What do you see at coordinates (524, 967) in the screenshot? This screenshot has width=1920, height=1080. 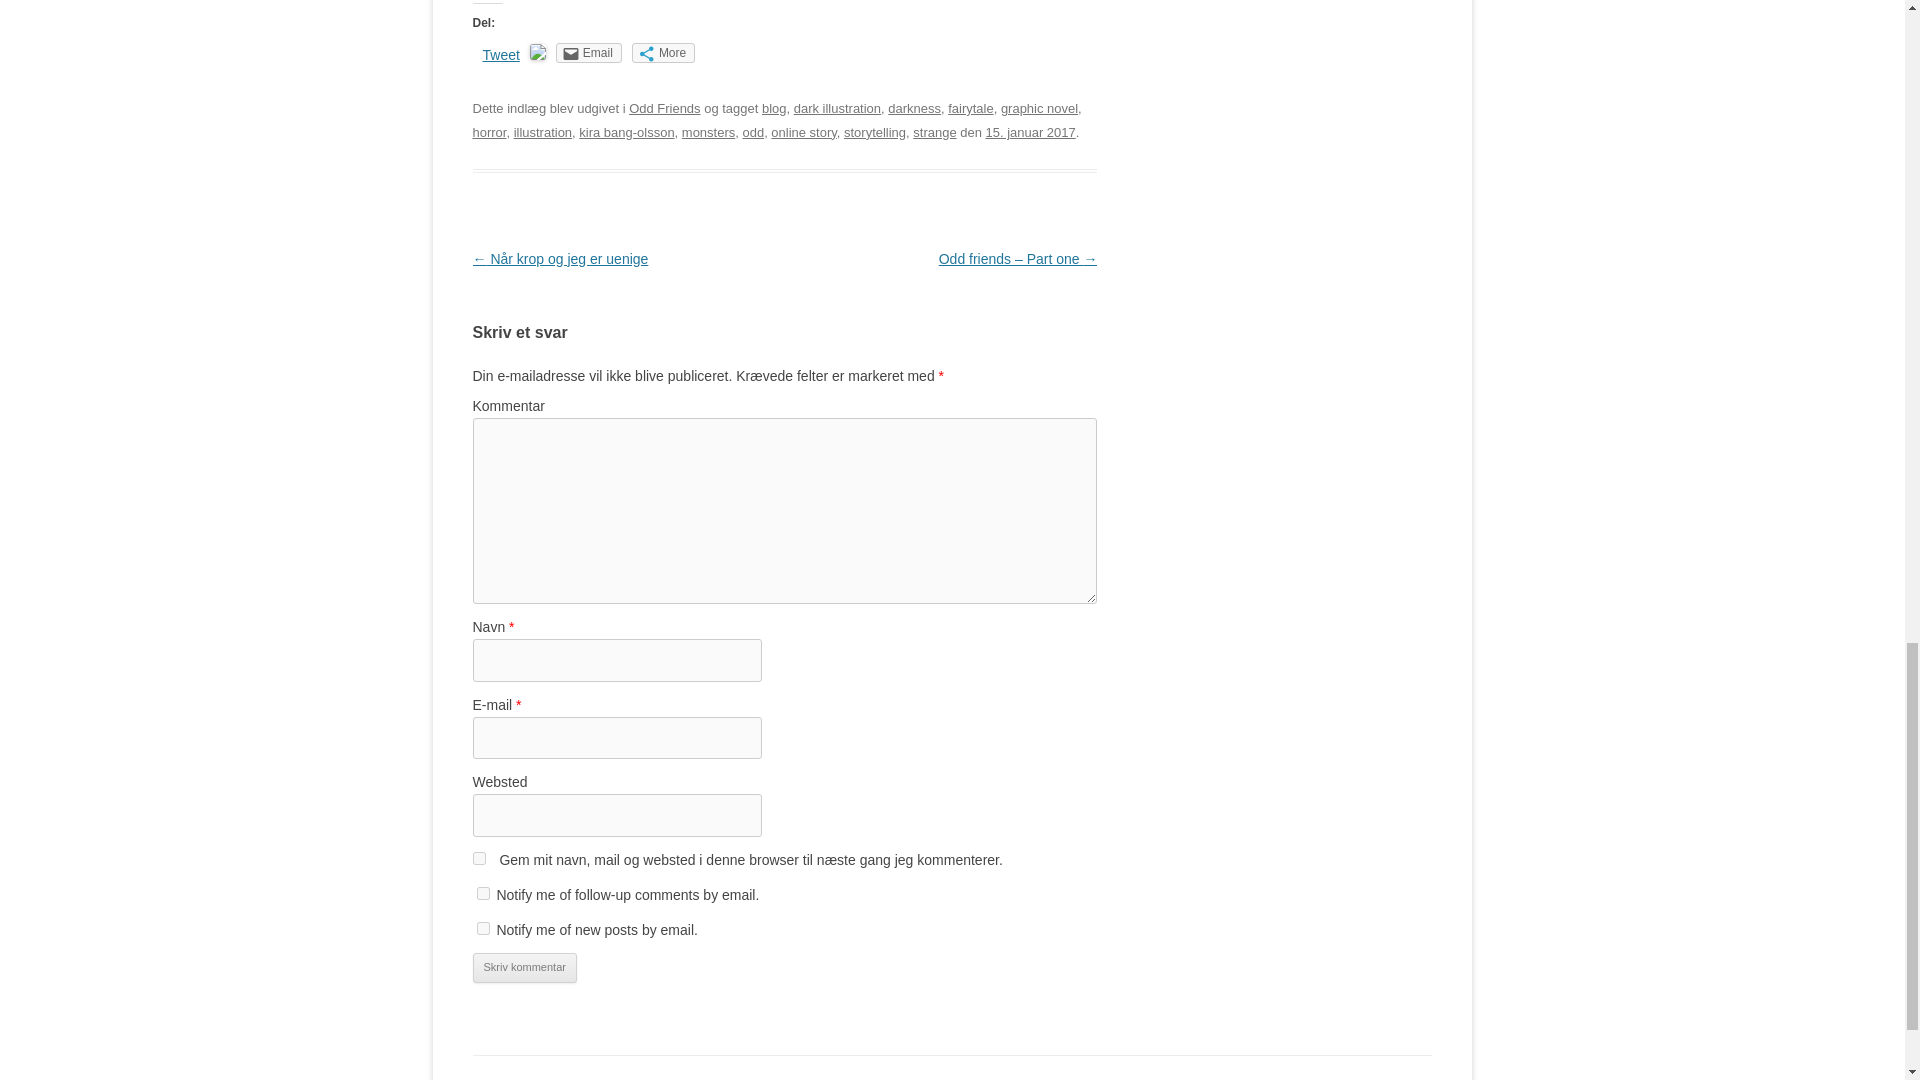 I see `Skriv kommentar` at bounding box center [524, 967].